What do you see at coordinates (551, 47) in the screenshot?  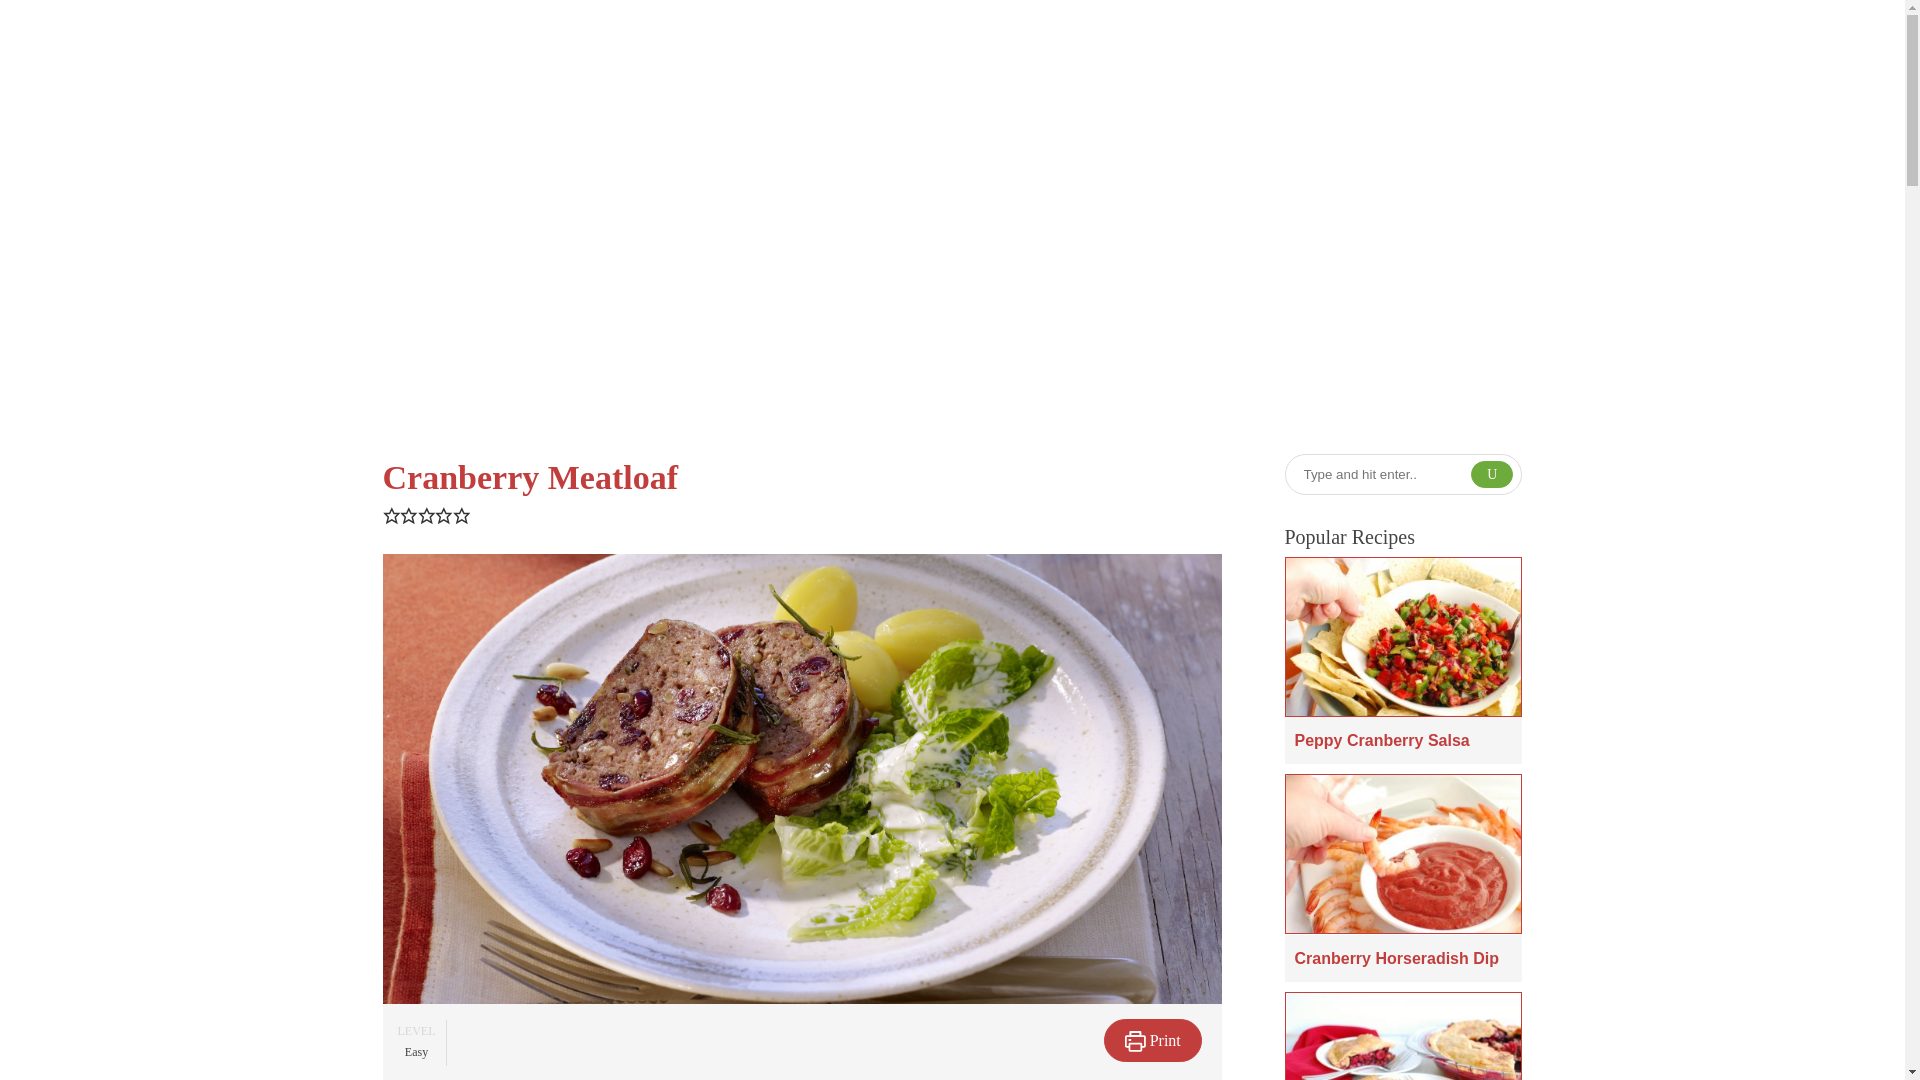 I see `uscranberries-logo` at bounding box center [551, 47].